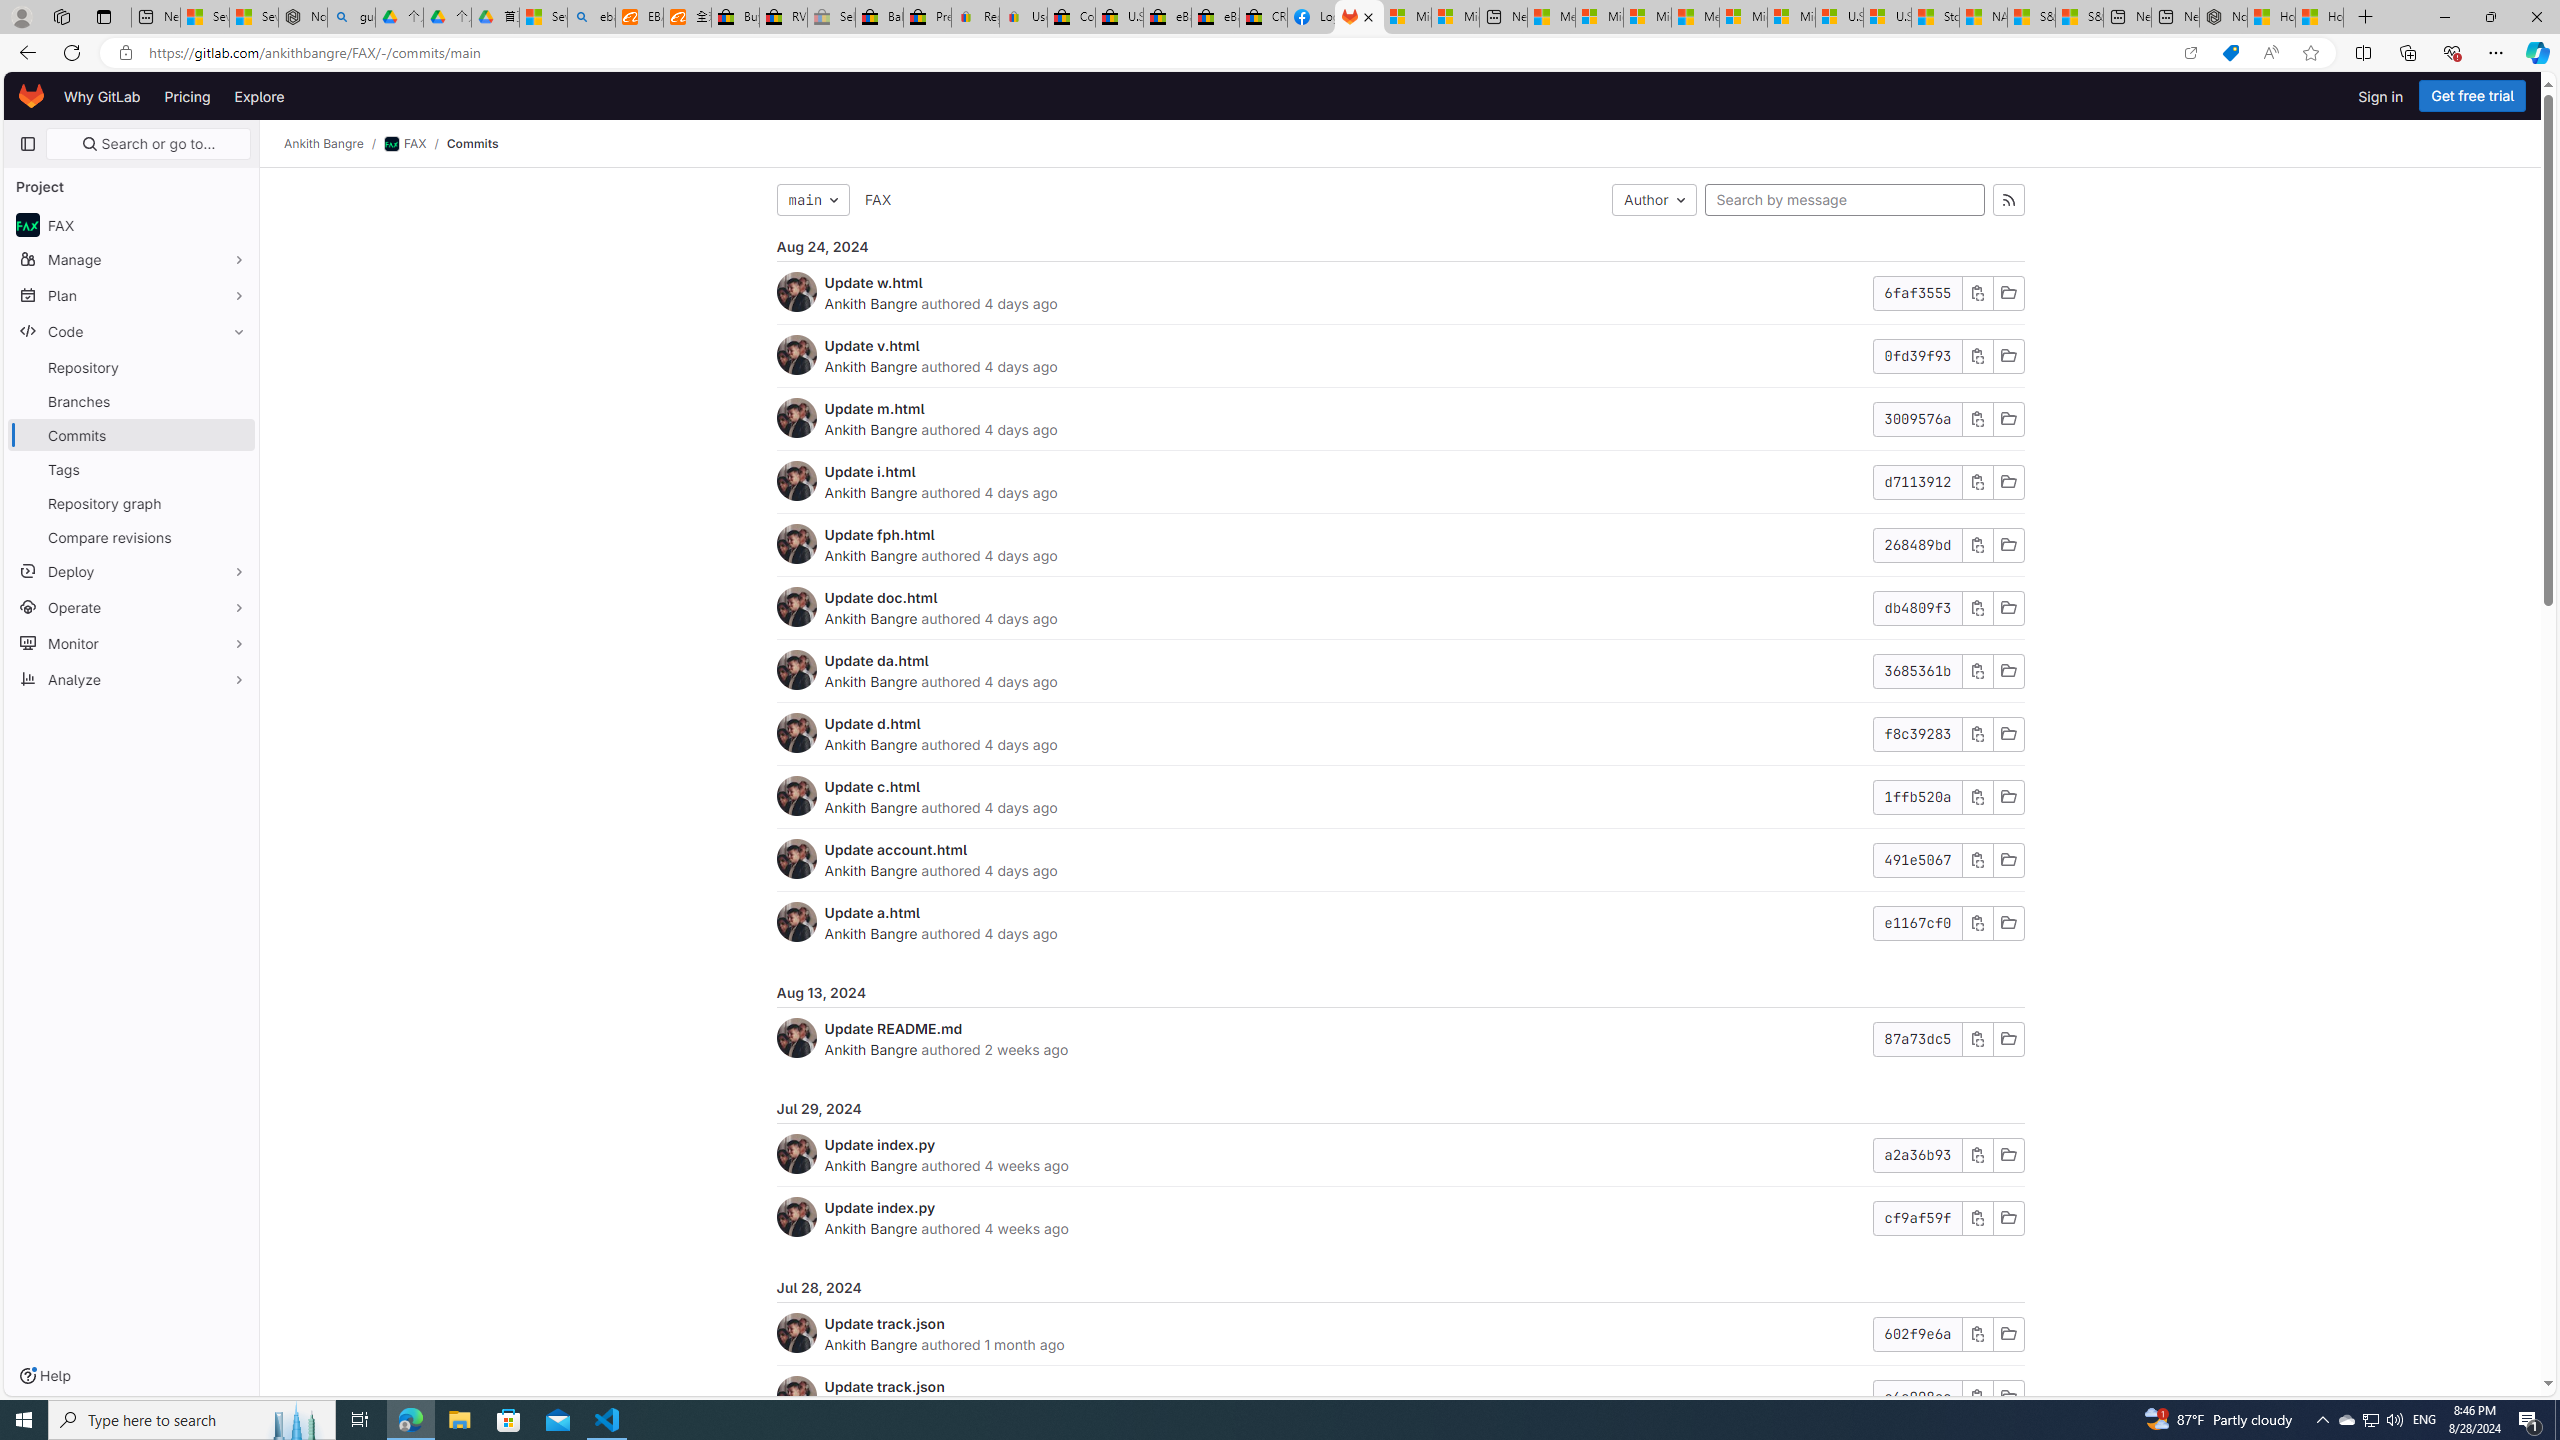  Describe the element at coordinates (832, 17) in the screenshot. I see `Sell worldwide with eBay - Sleeping` at that location.